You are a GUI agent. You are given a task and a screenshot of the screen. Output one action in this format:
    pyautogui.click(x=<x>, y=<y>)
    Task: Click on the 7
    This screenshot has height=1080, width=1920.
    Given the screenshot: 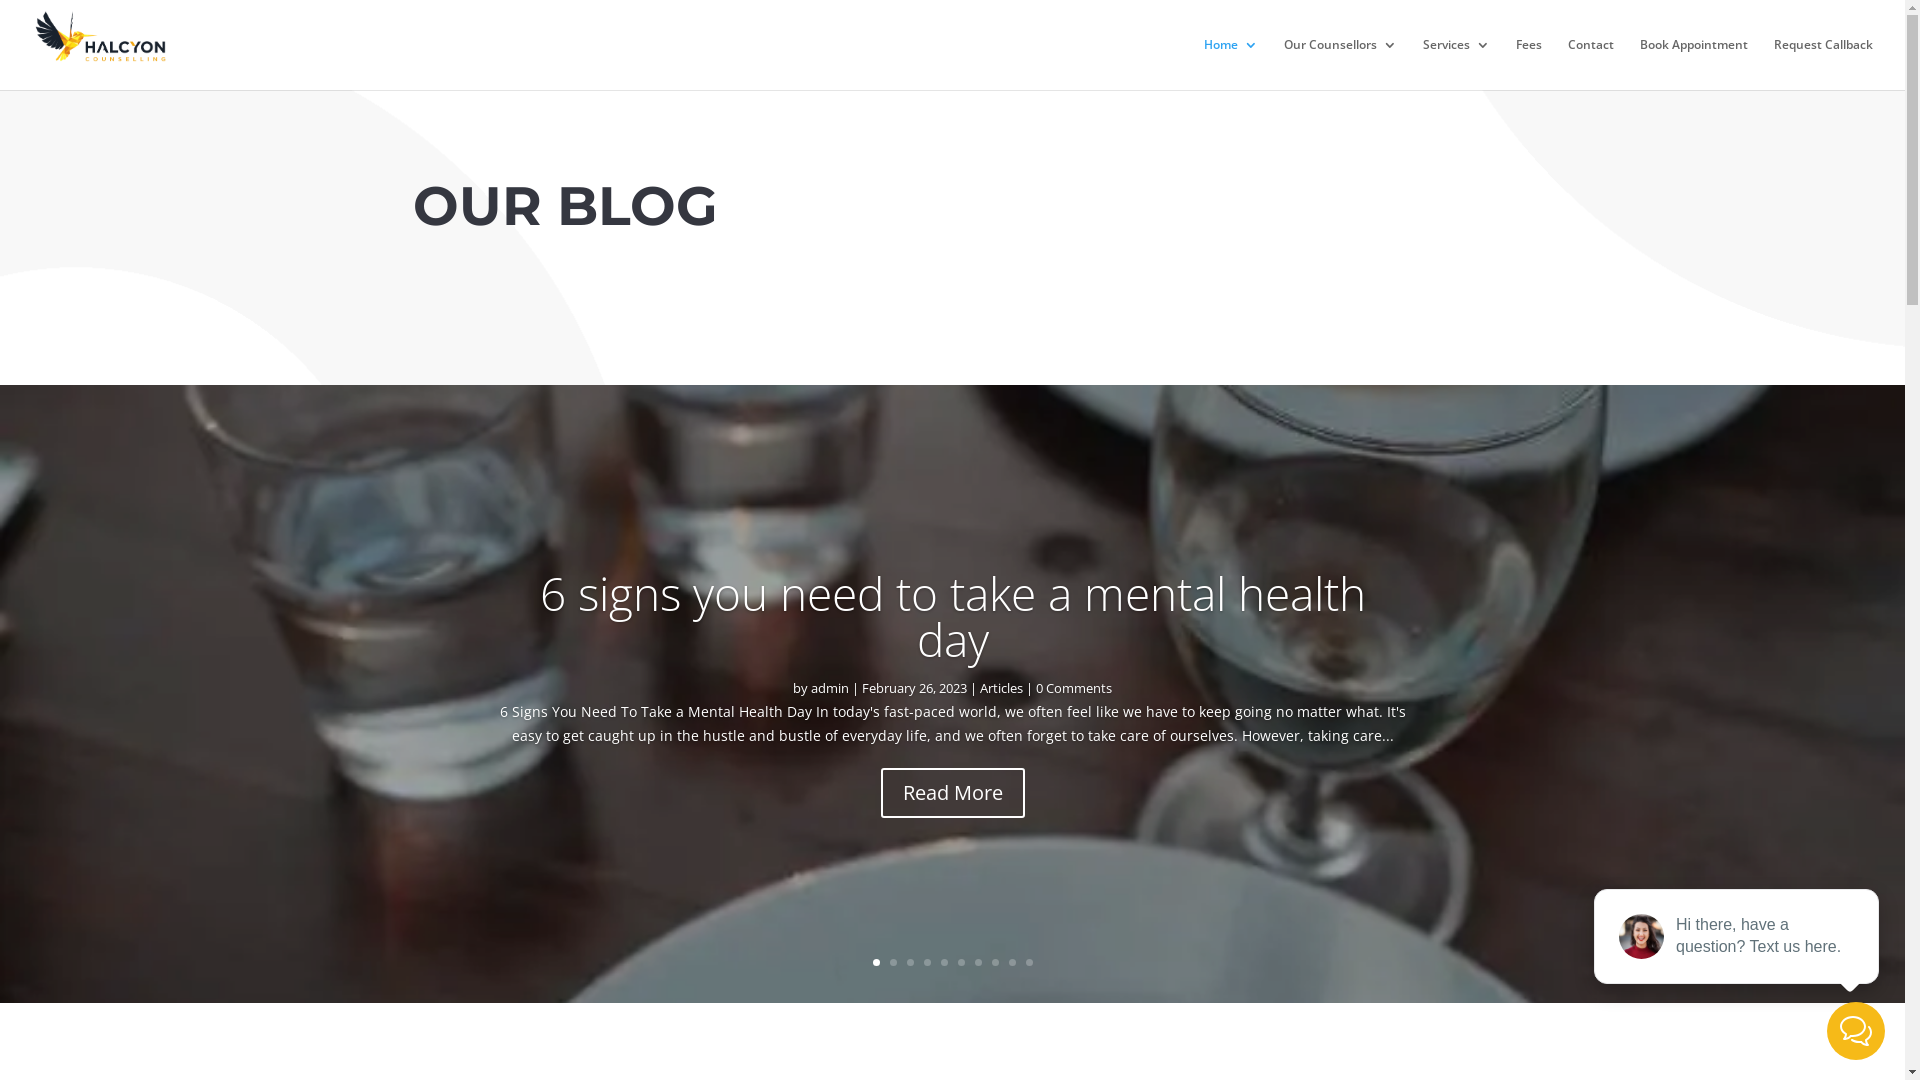 What is the action you would take?
    pyautogui.click(x=978, y=962)
    